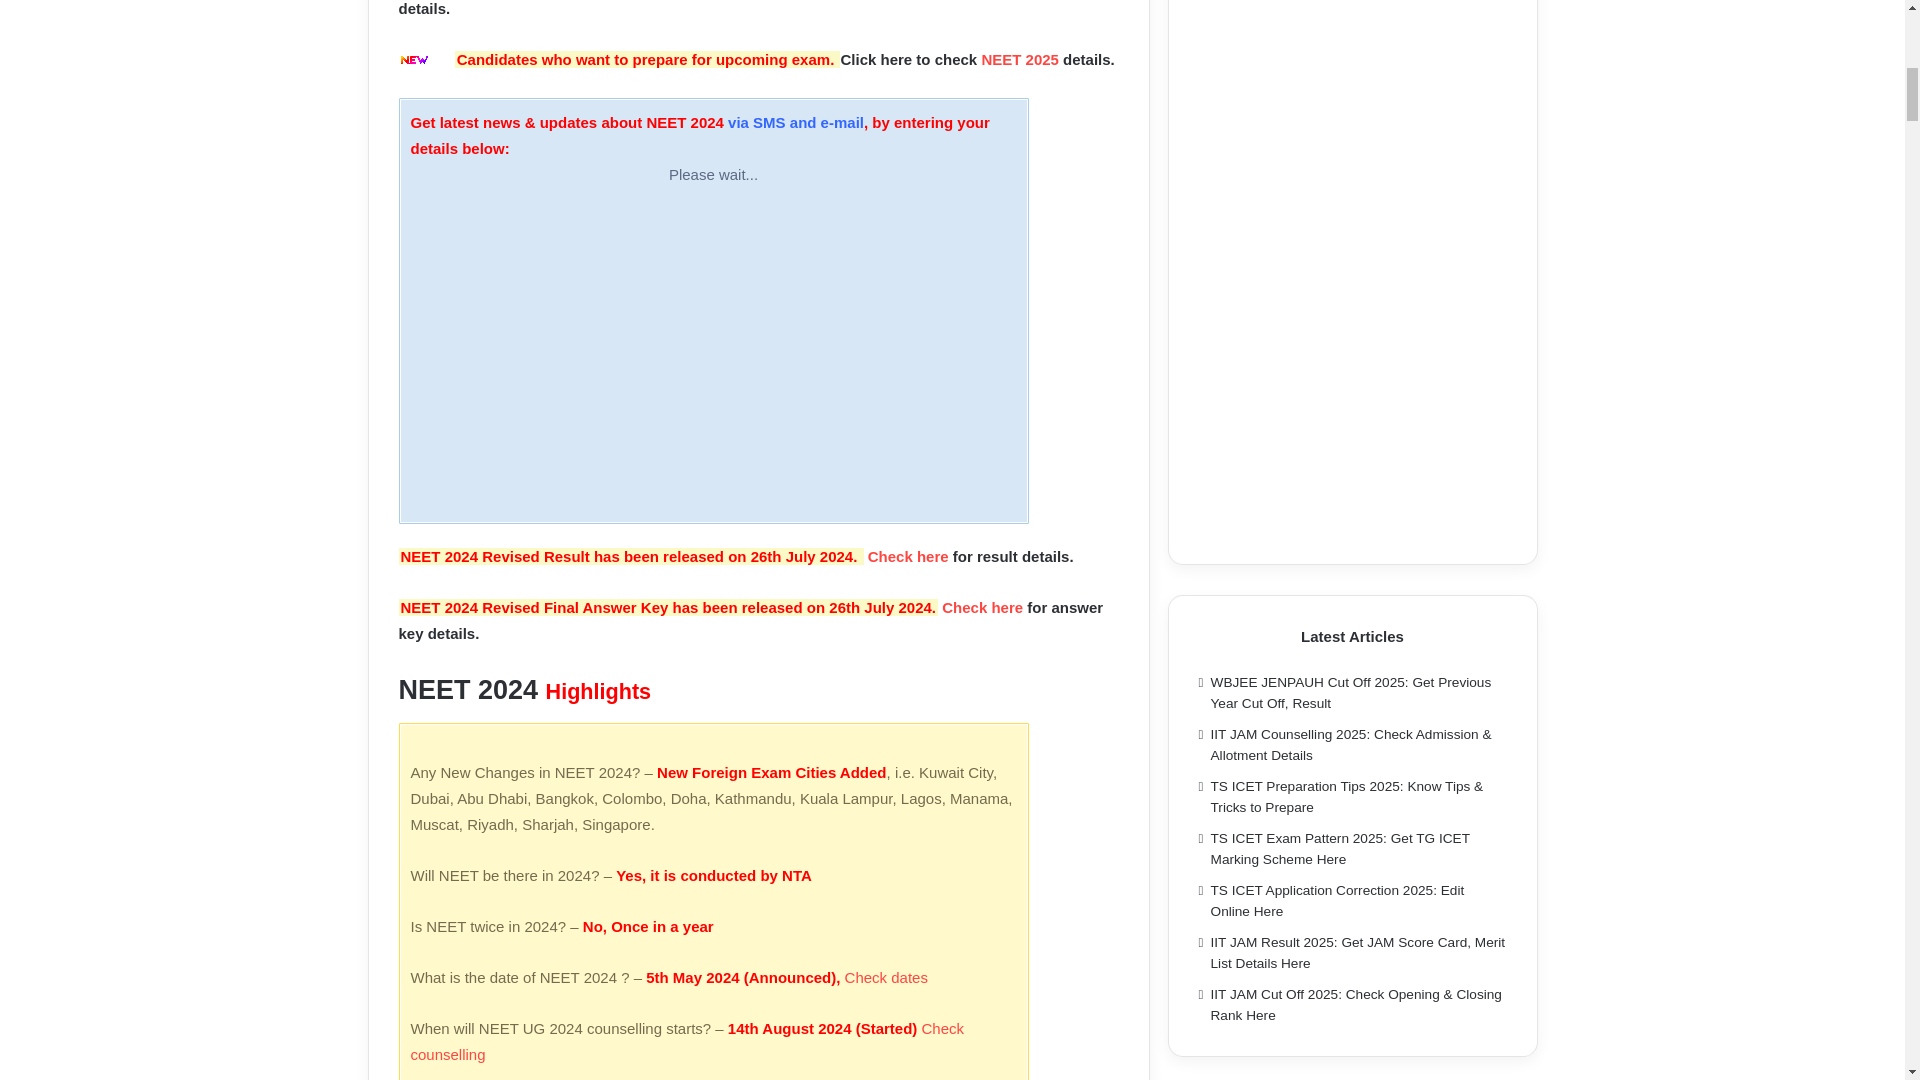  I want to click on Check dates, so click(886, 977).